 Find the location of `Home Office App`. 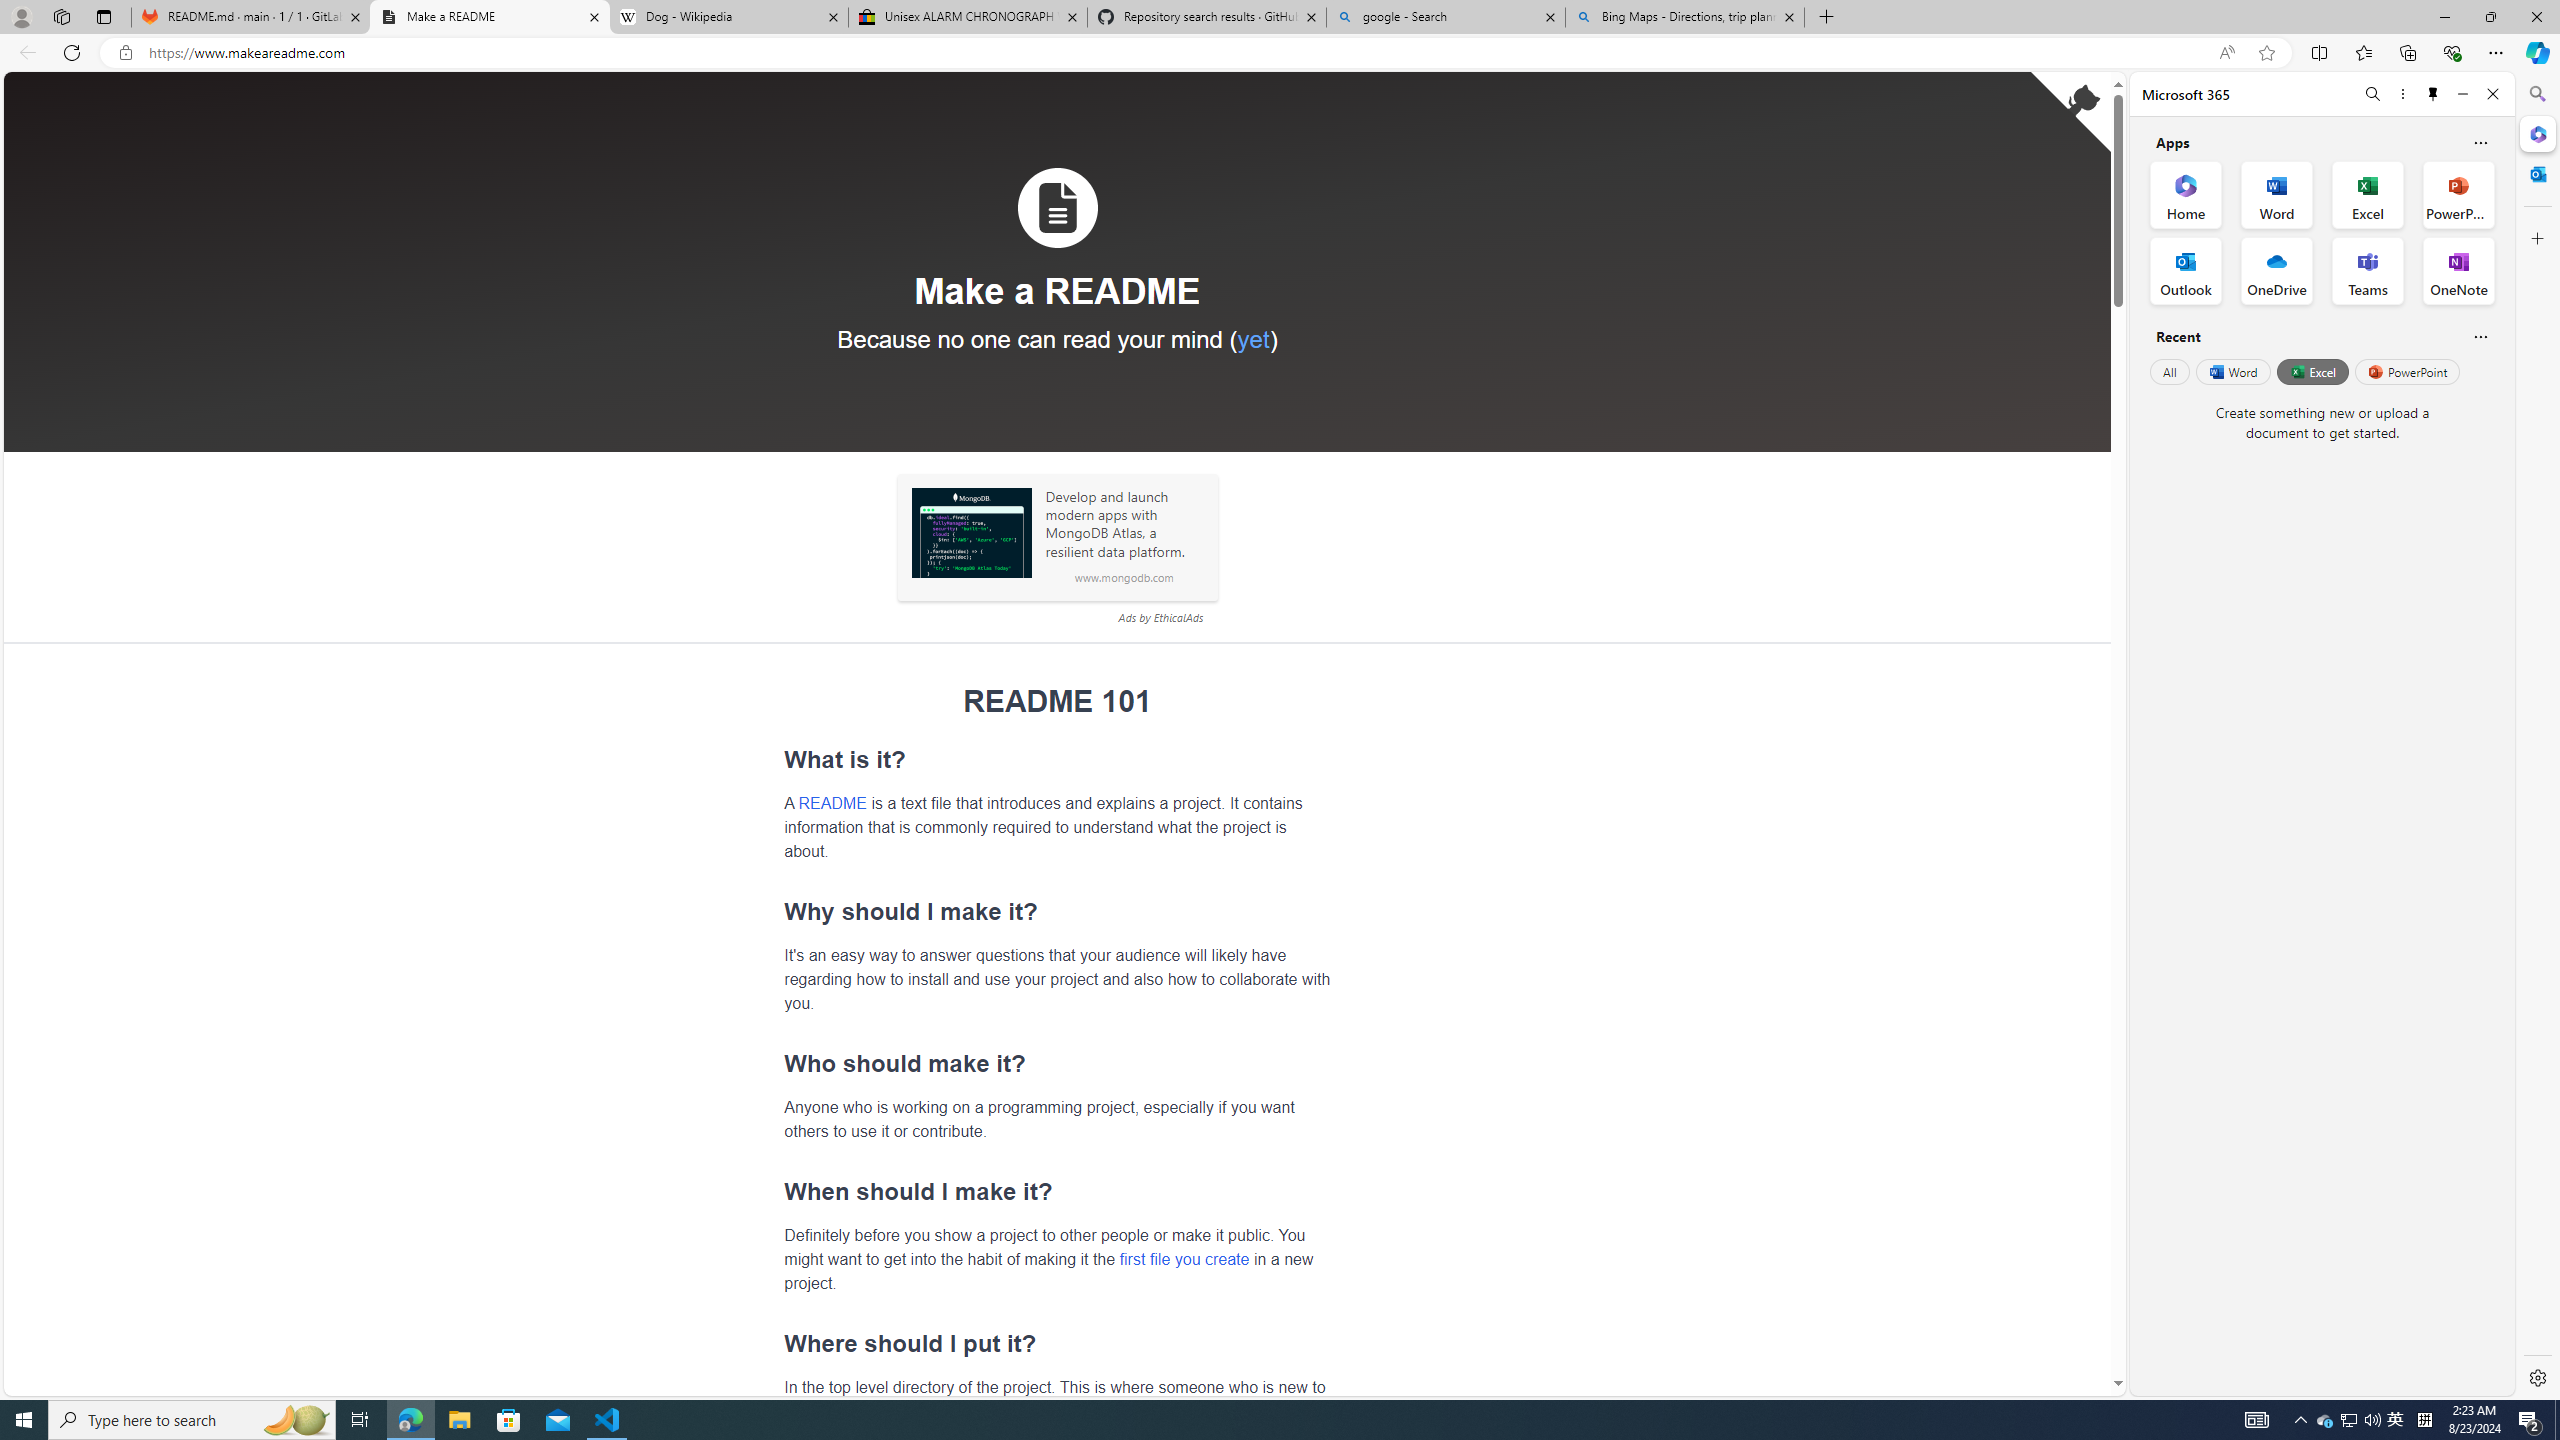

Home Office App is located at coordinates (2186, 194).